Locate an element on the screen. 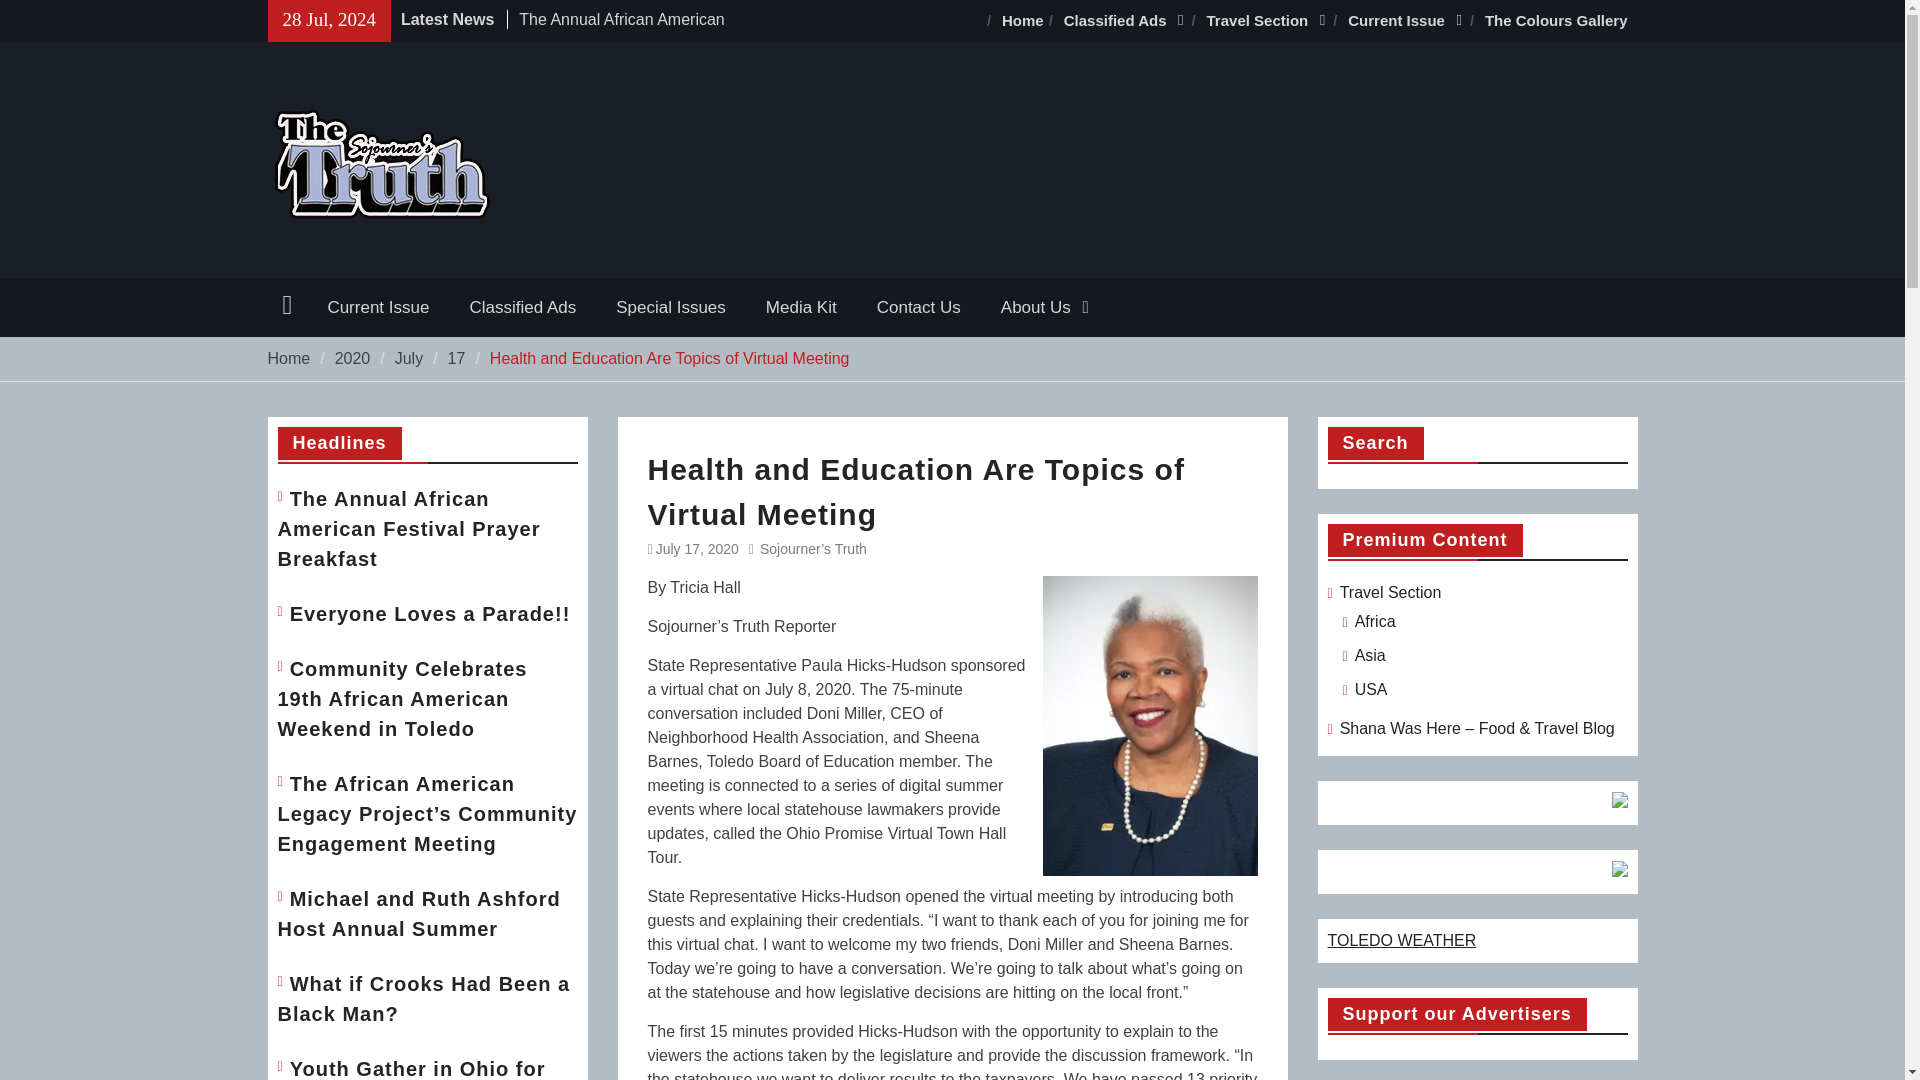  Classified Ads is located at coordinates (1125, 21).